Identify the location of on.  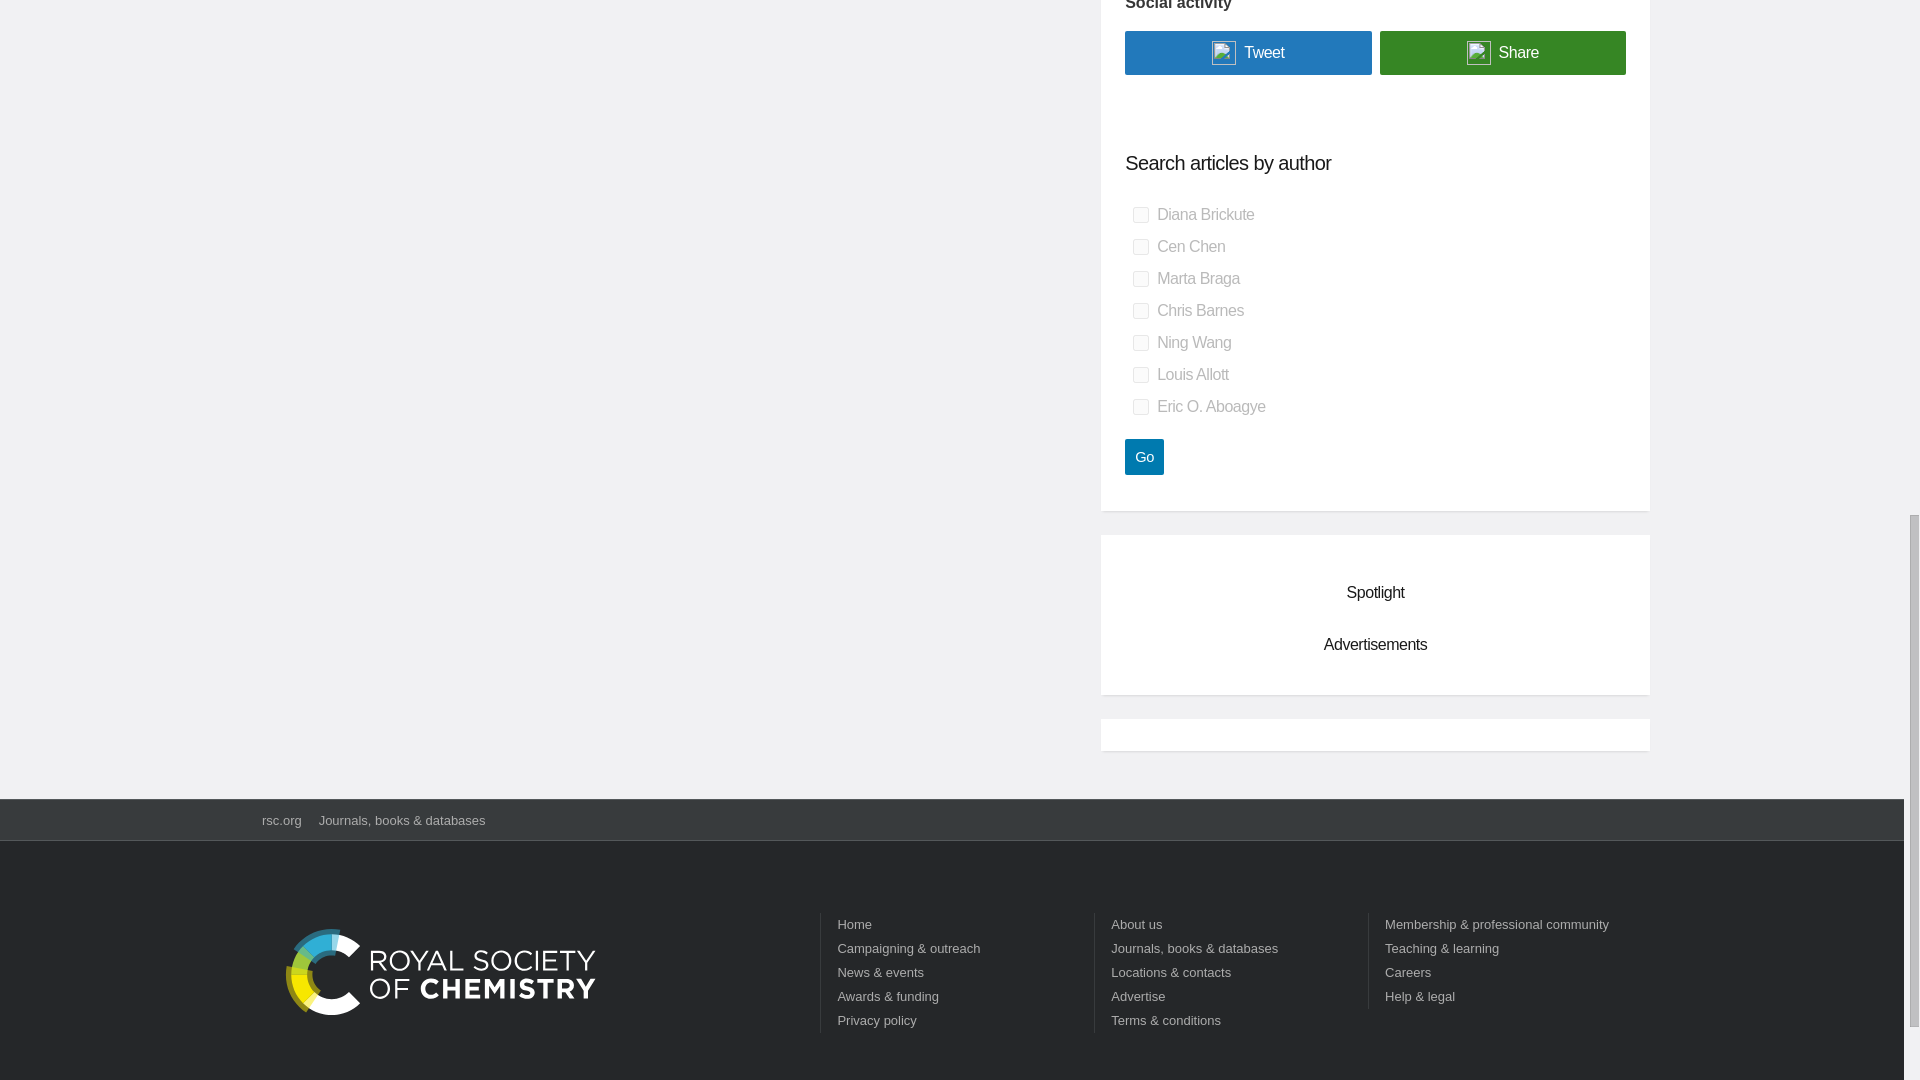
(1140, 342).